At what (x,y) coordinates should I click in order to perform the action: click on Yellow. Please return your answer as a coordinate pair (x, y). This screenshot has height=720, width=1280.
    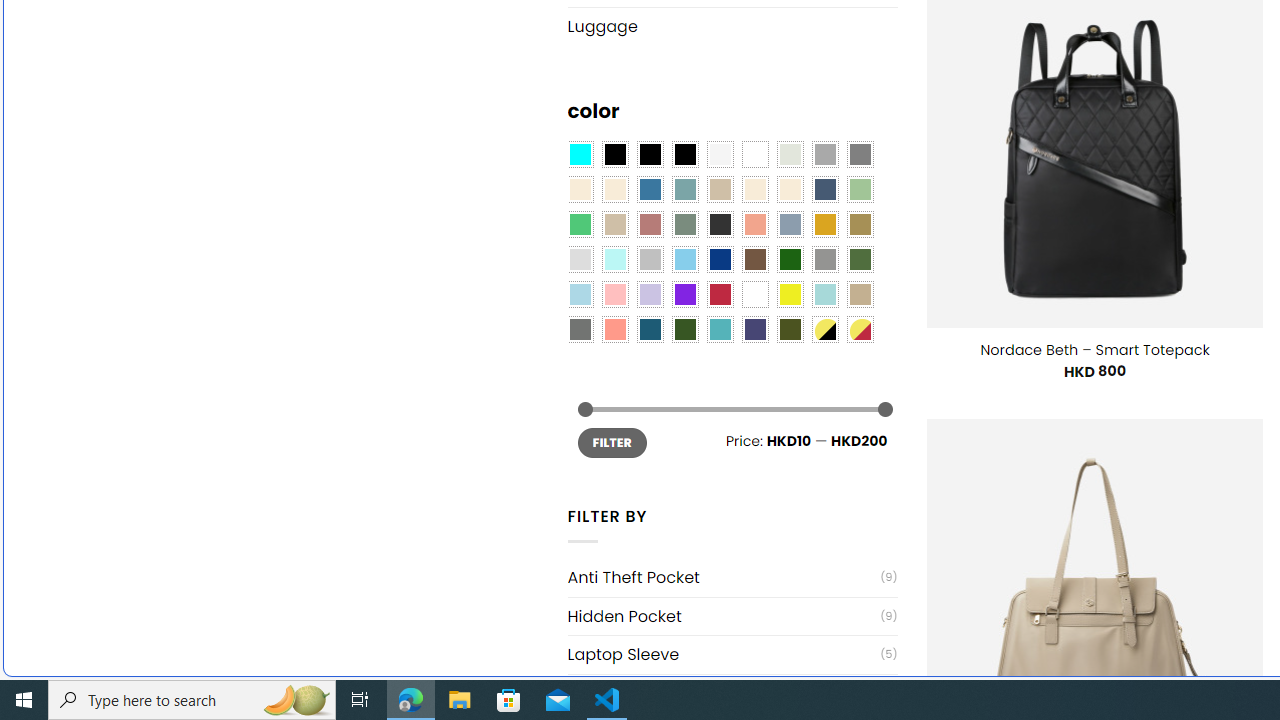
    Looking at the image, I should click on (789, 295).